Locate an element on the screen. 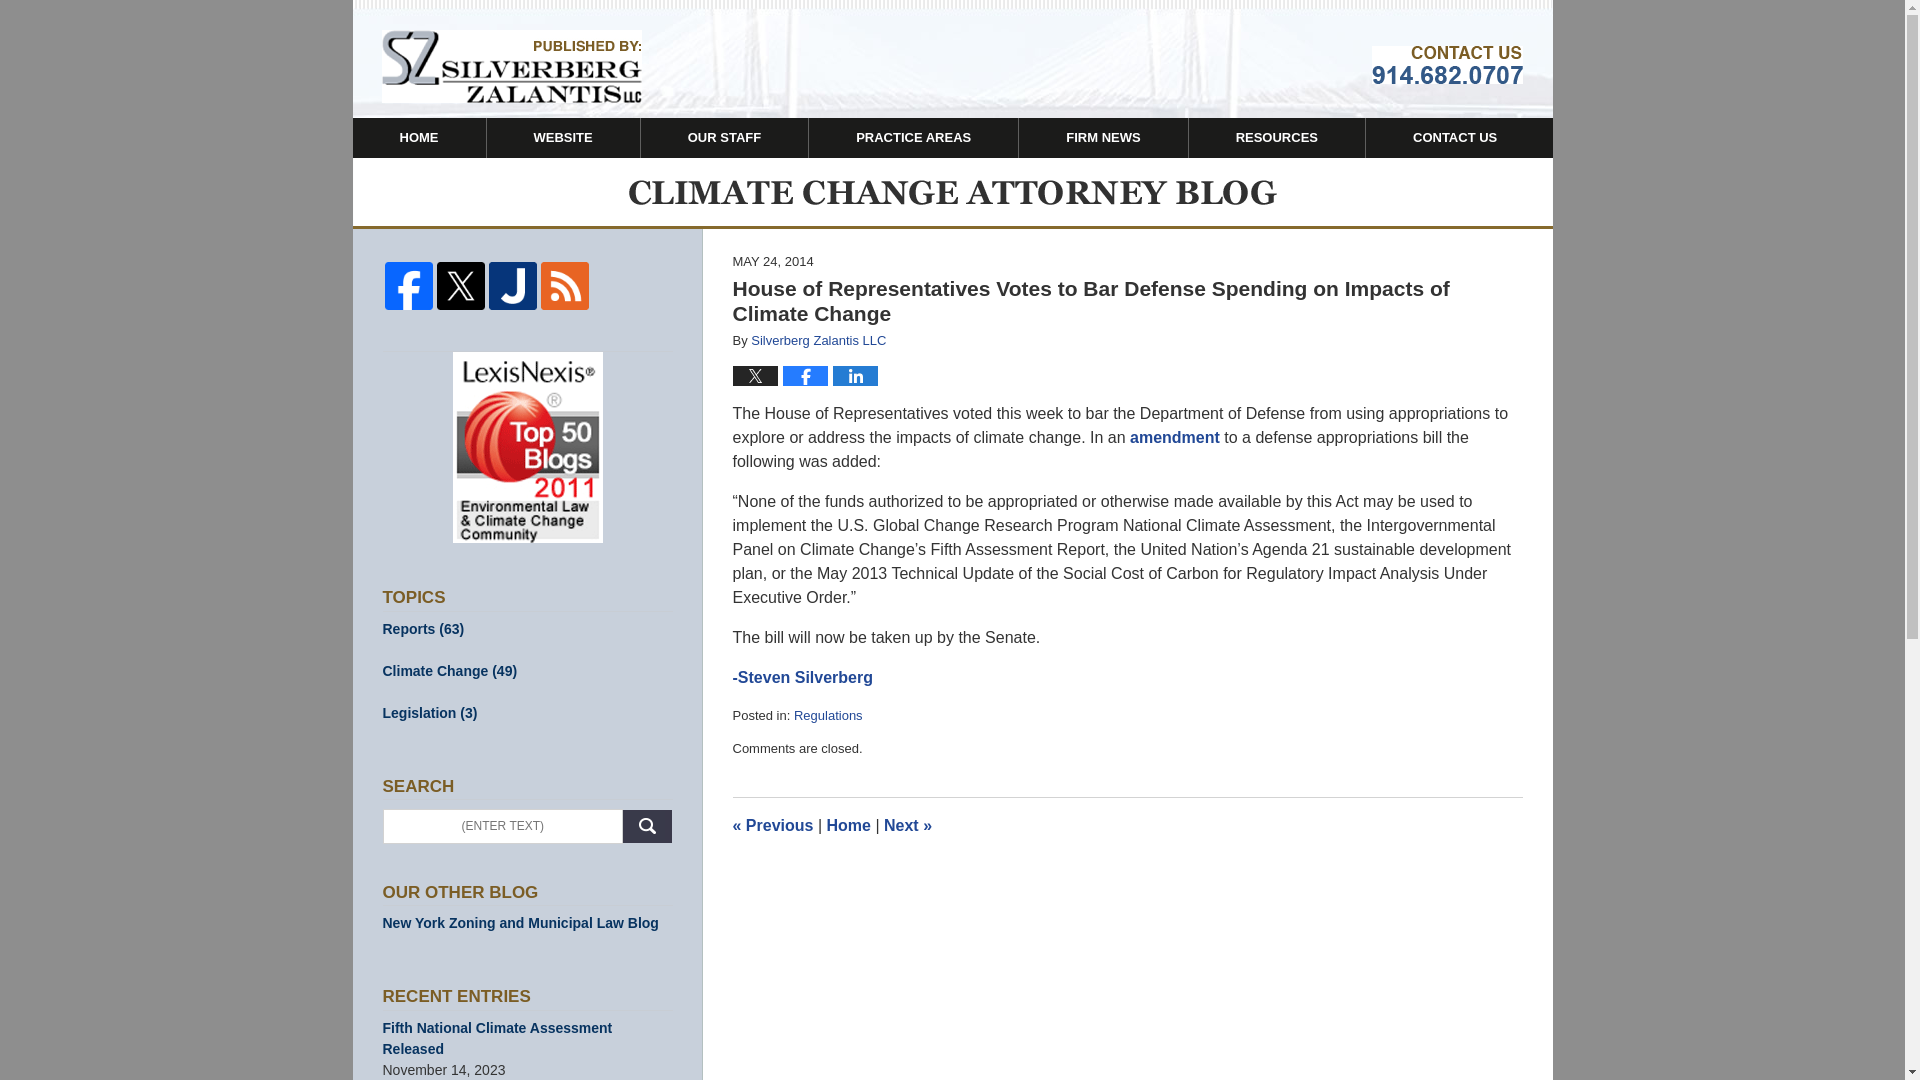 The height and width of the screenshot is (1080, 1920). Fifth National Climate Assessment Released is located at coordinates (527, 1038).